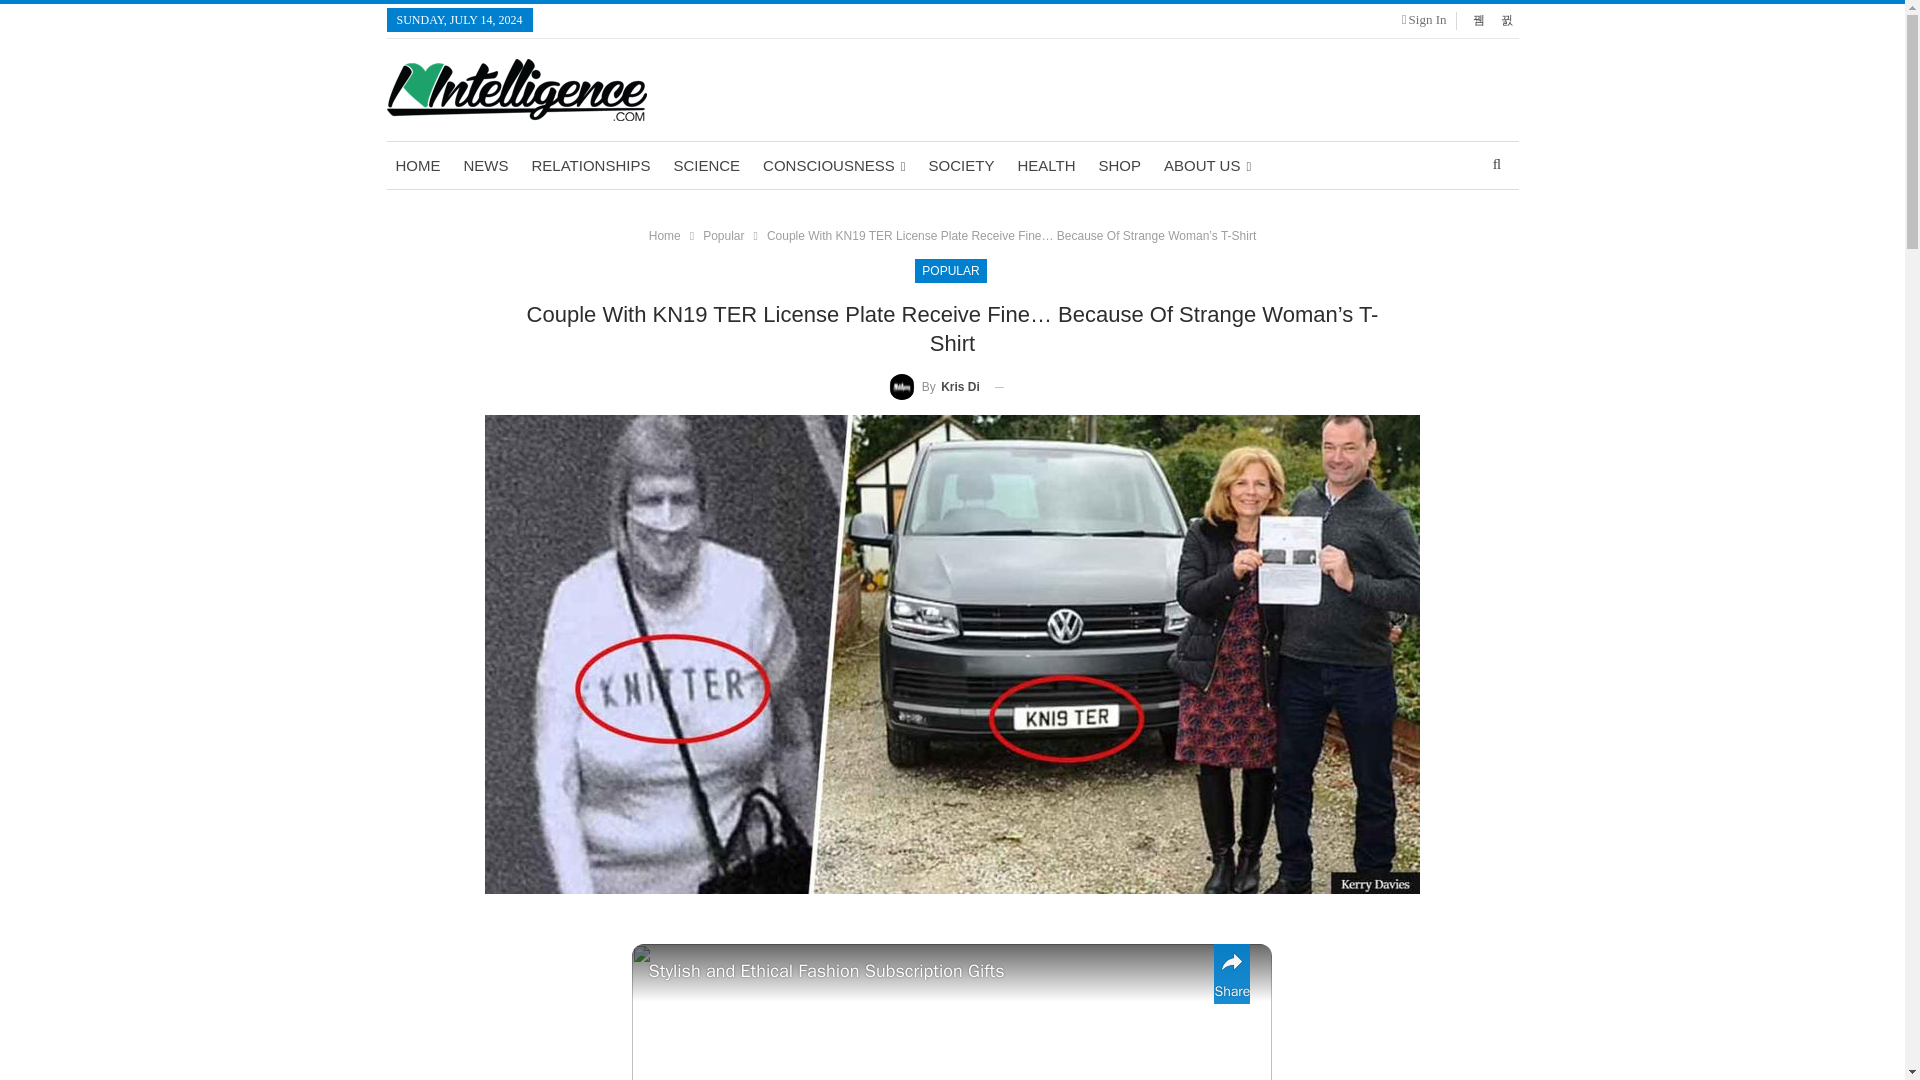  I want to click on Sign In, so click(1428, 20).